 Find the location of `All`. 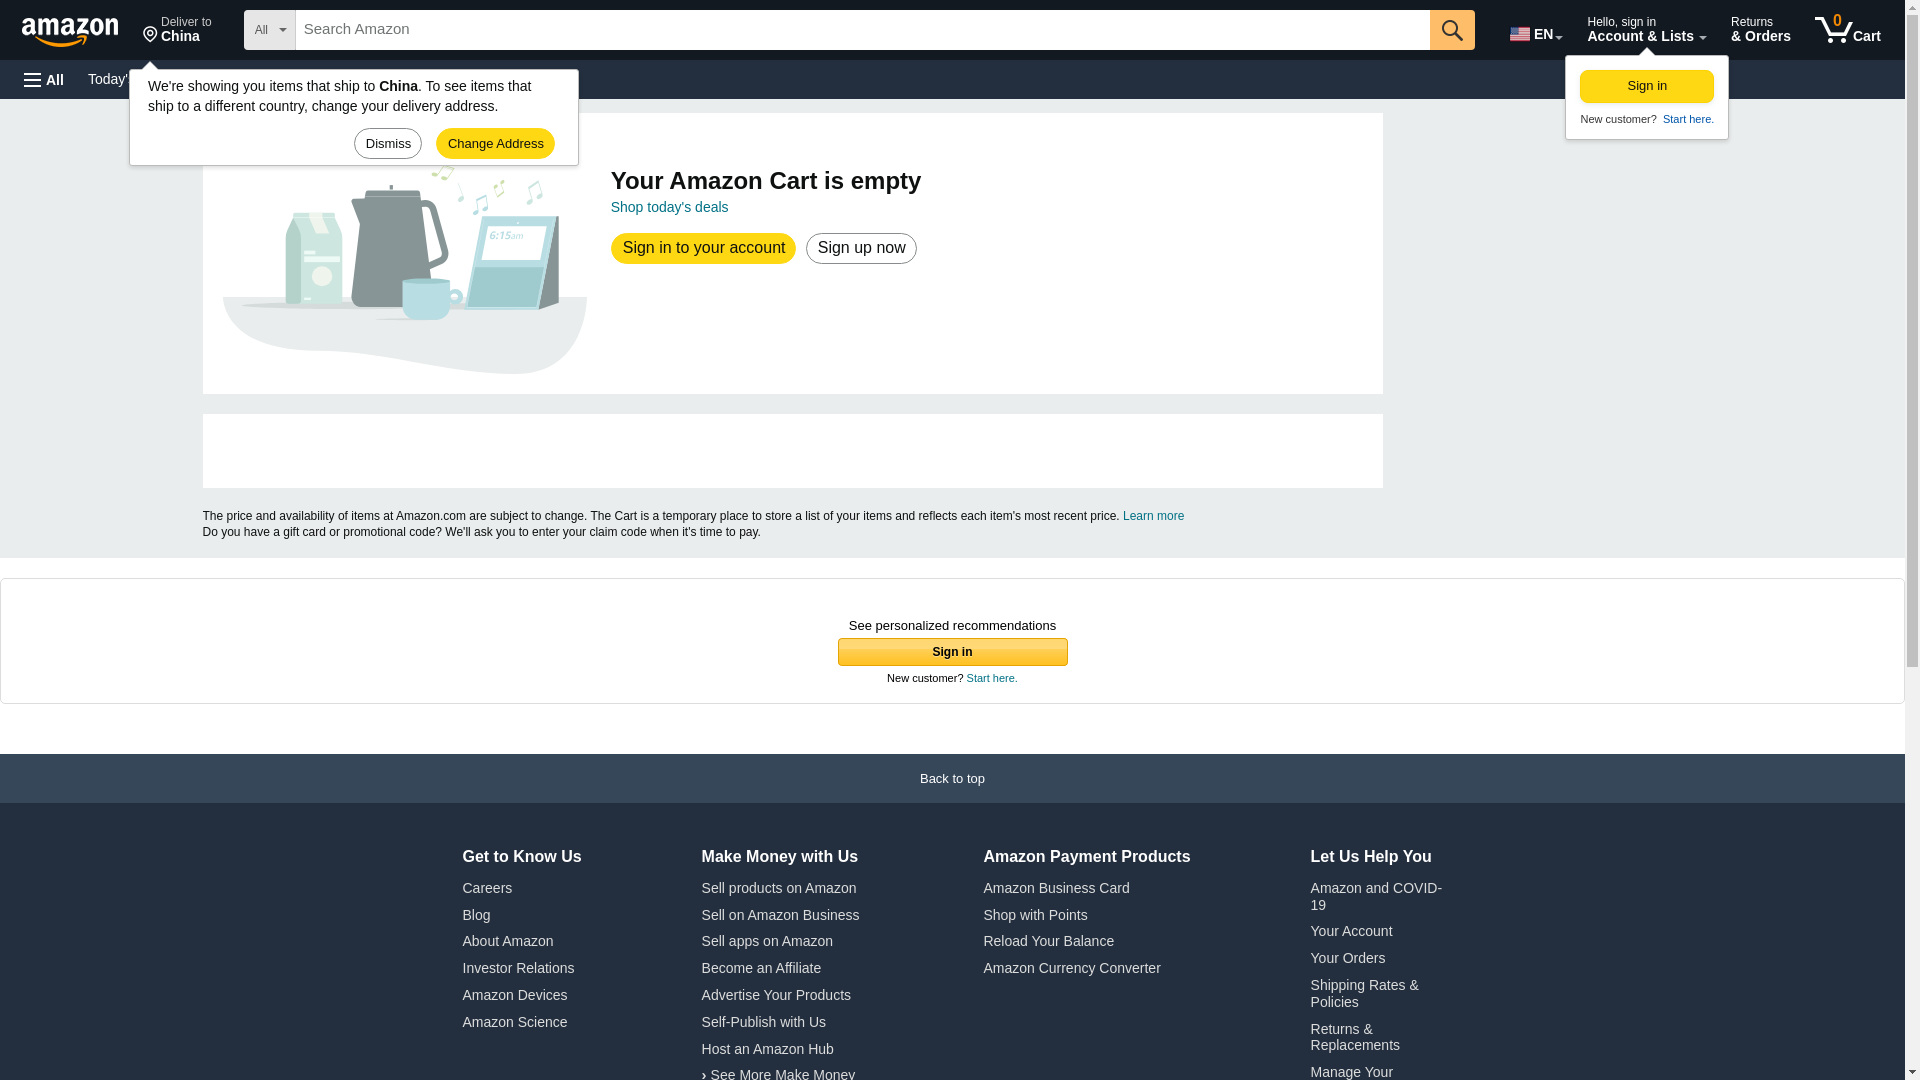

All is located at coordinates (44, 80).